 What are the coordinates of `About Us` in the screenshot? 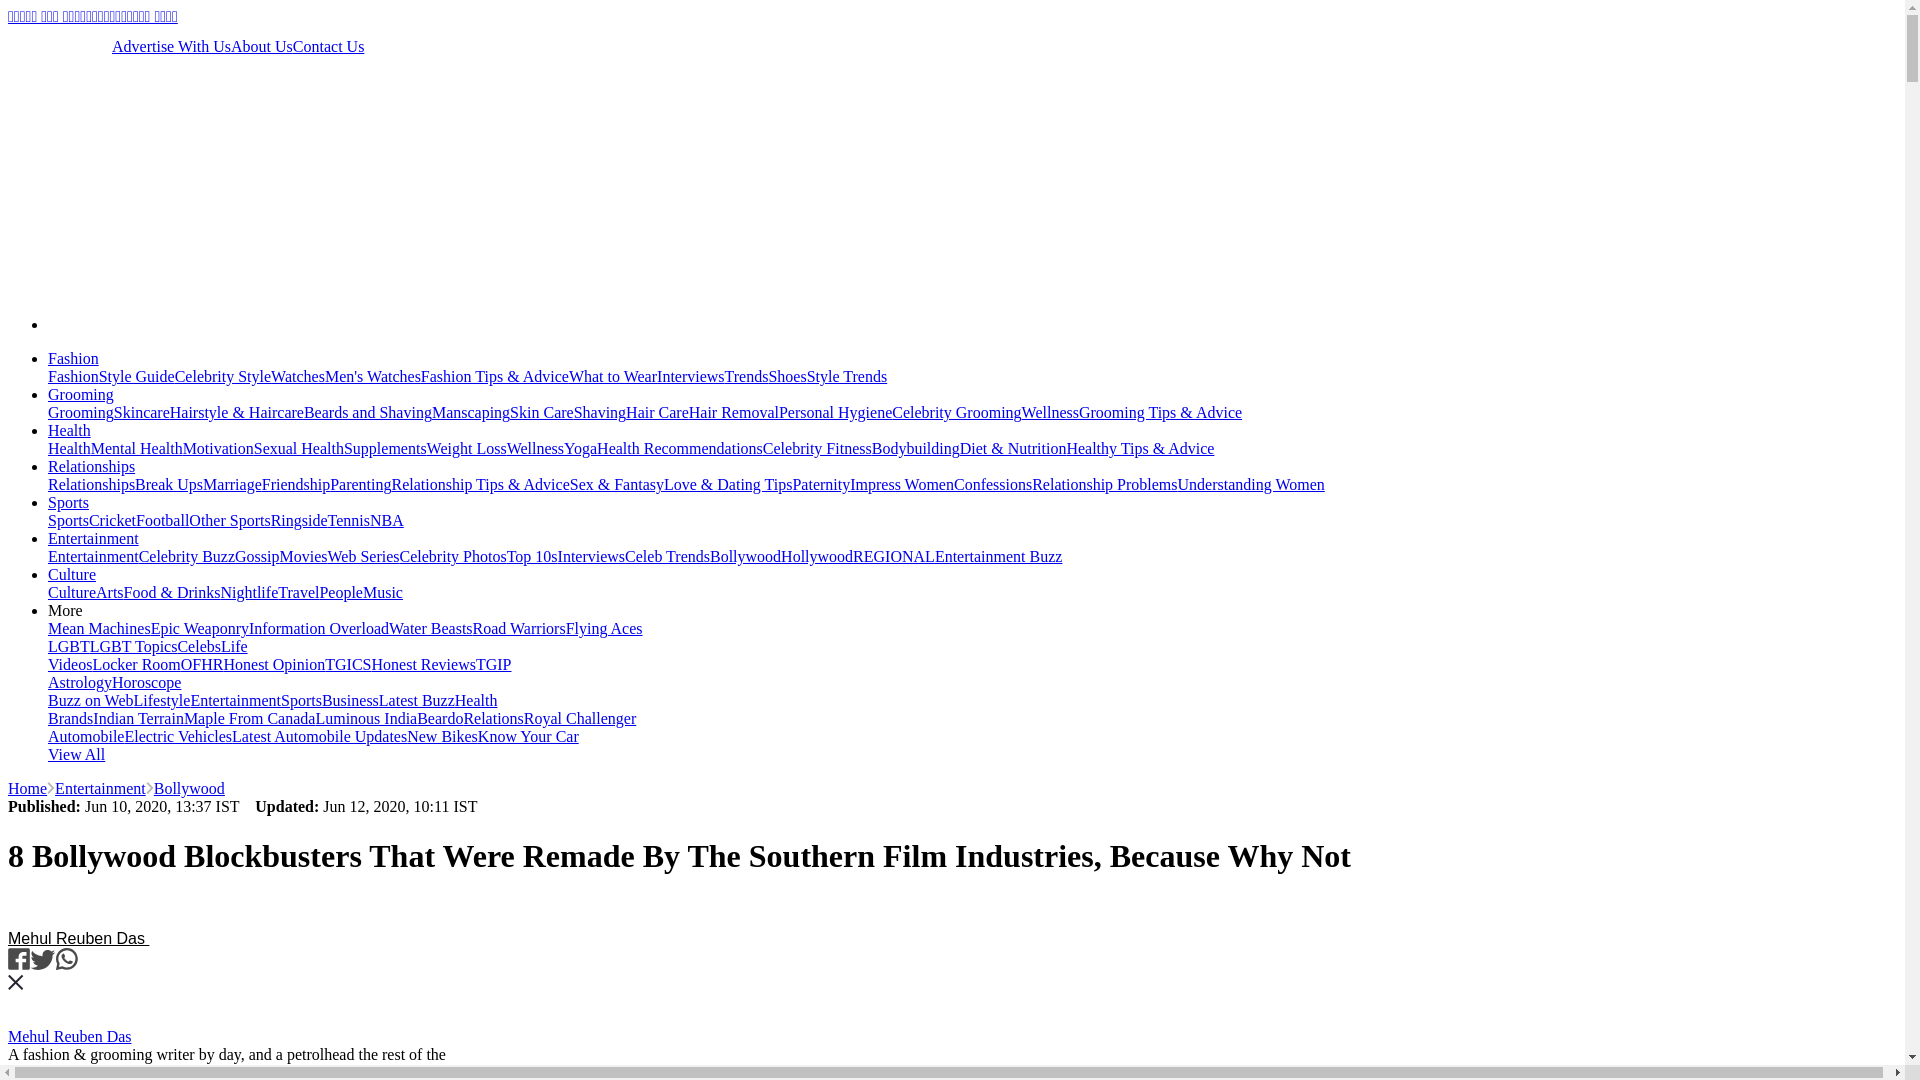 It's located at (262, 46).